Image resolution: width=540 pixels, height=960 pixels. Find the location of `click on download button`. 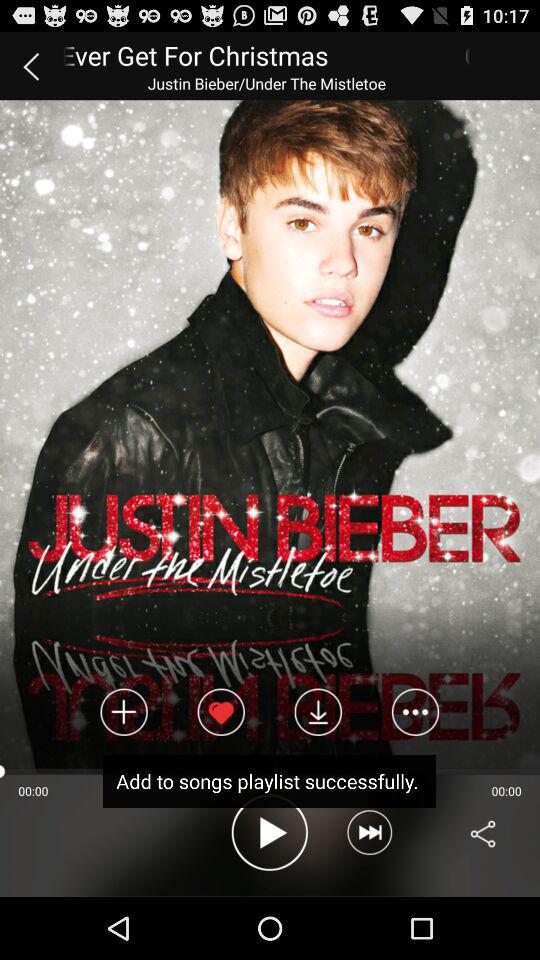

click on download button is located at coordinates (318, 712).